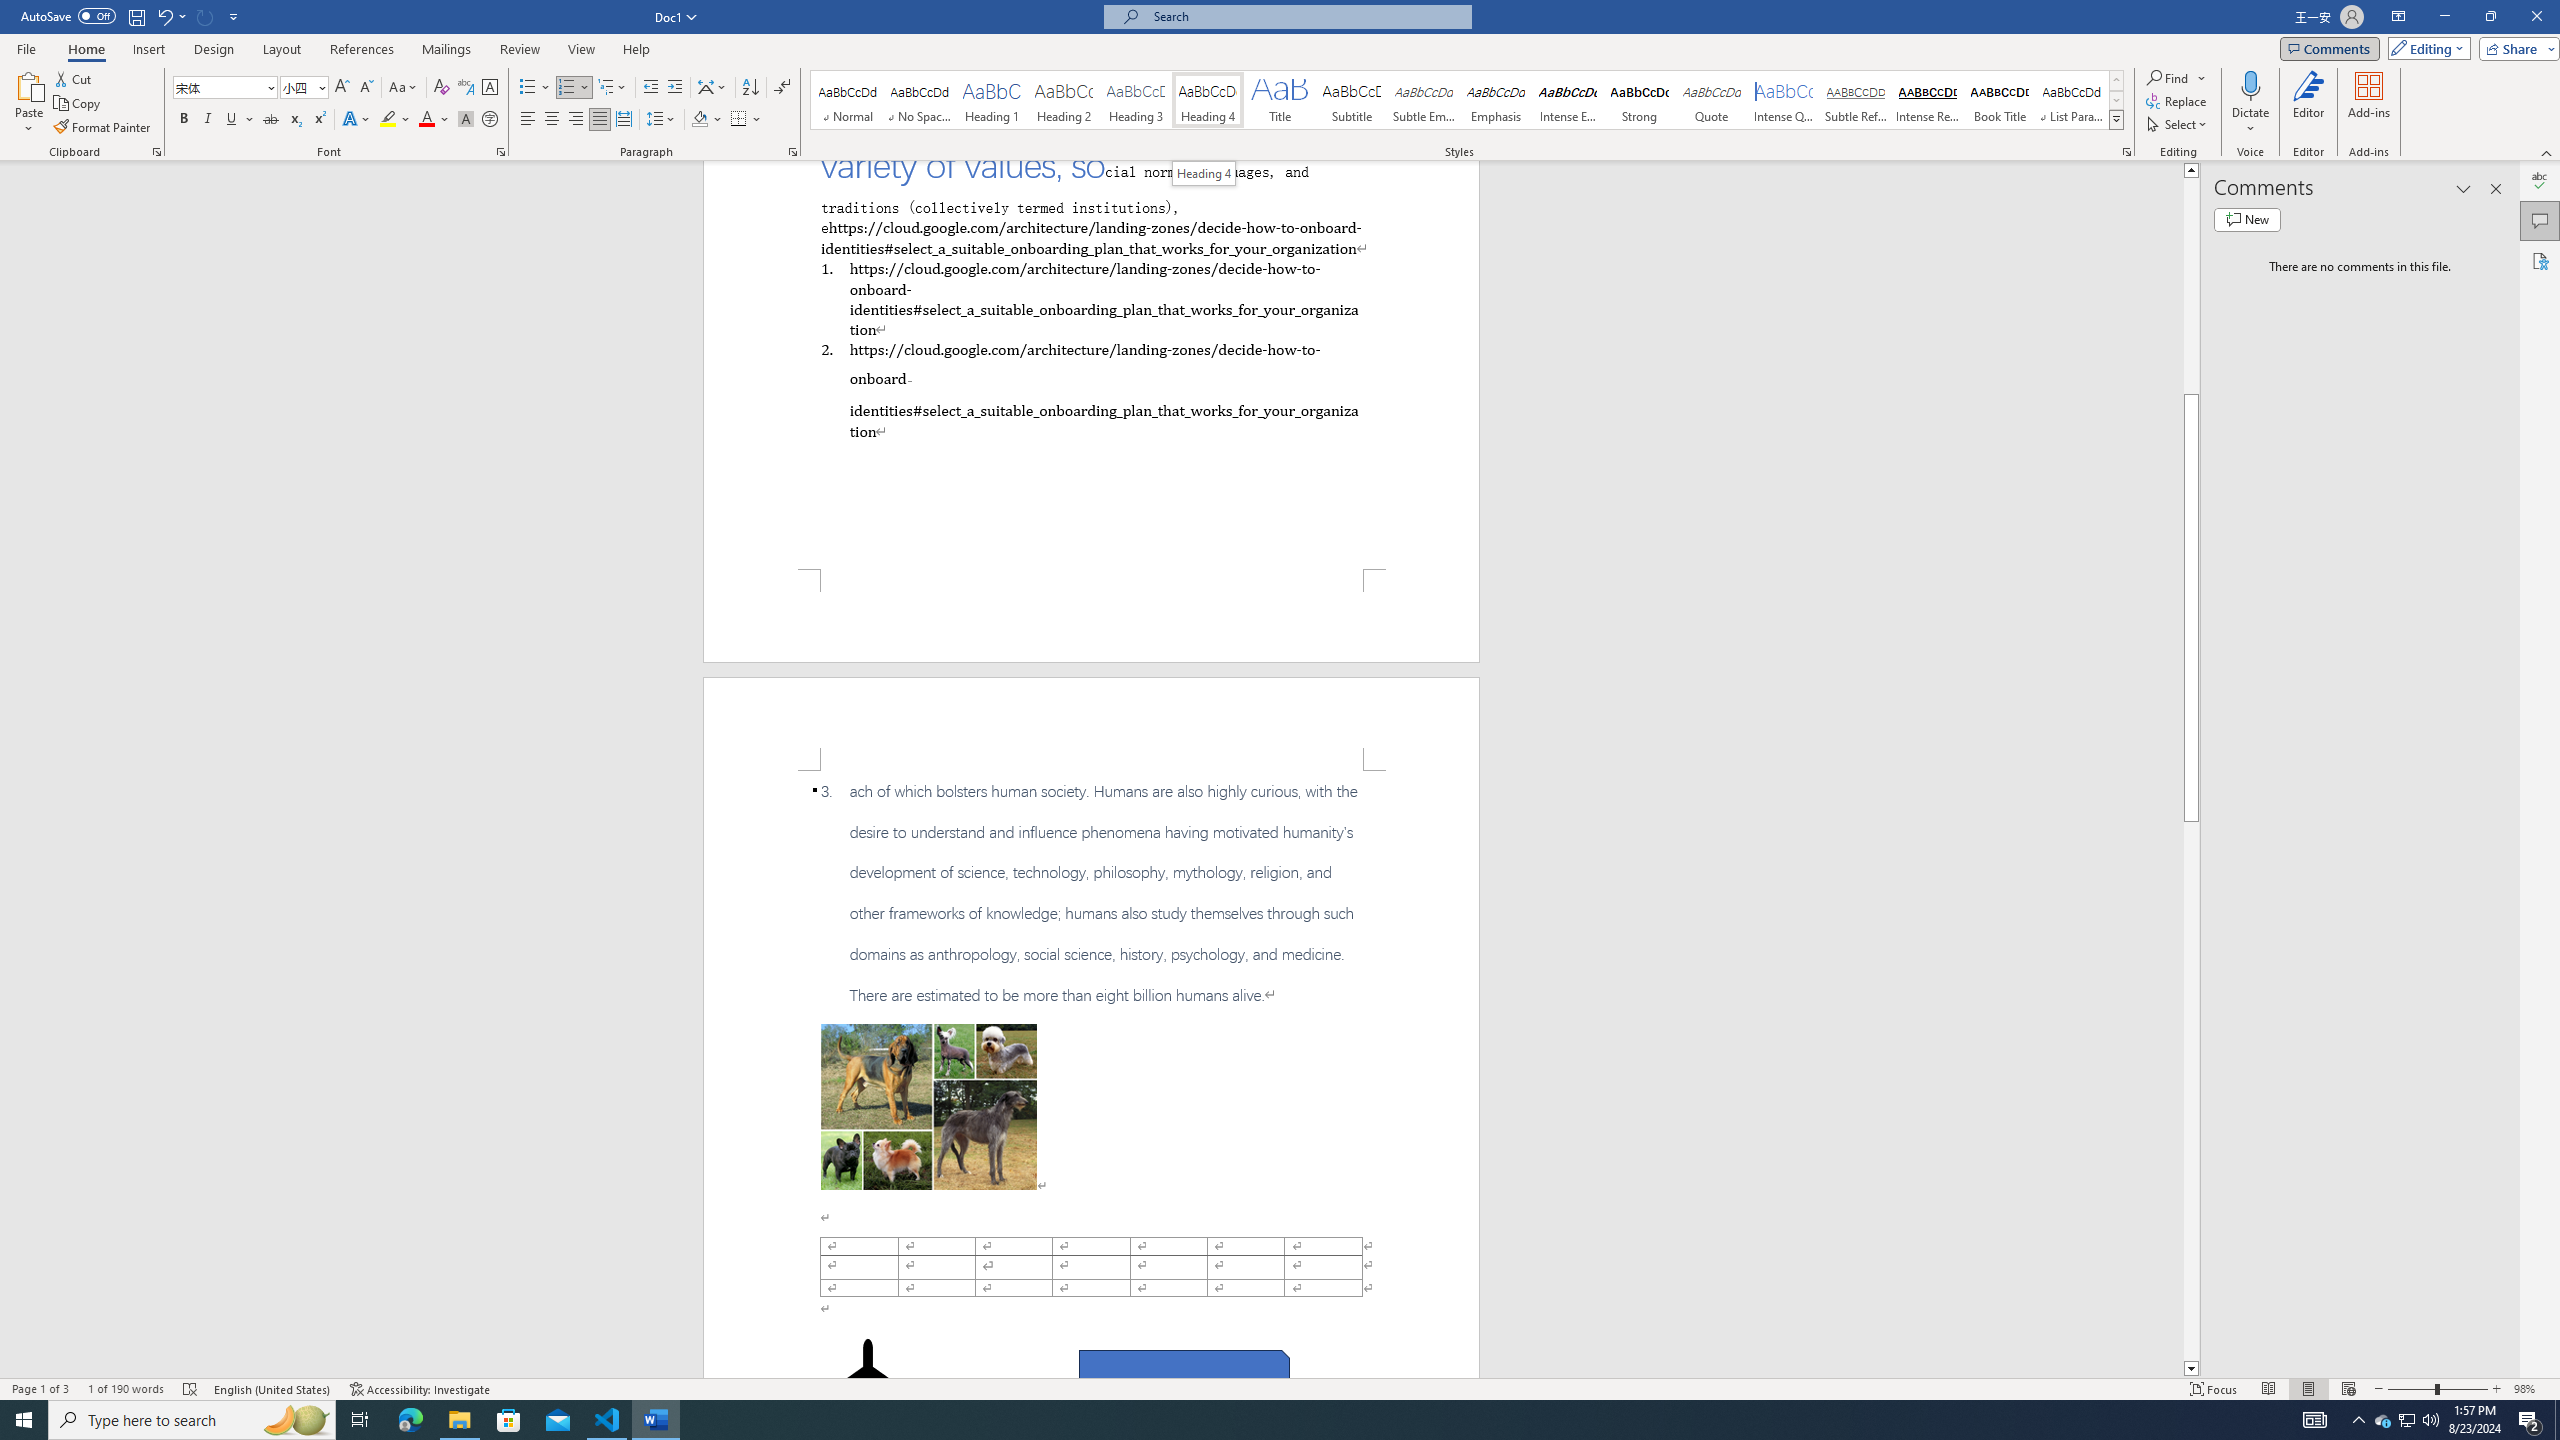  What do you see at coordinates (442, 88) in the screenshot?
I see `Clear Formatting` at bounding box center [442, 88].